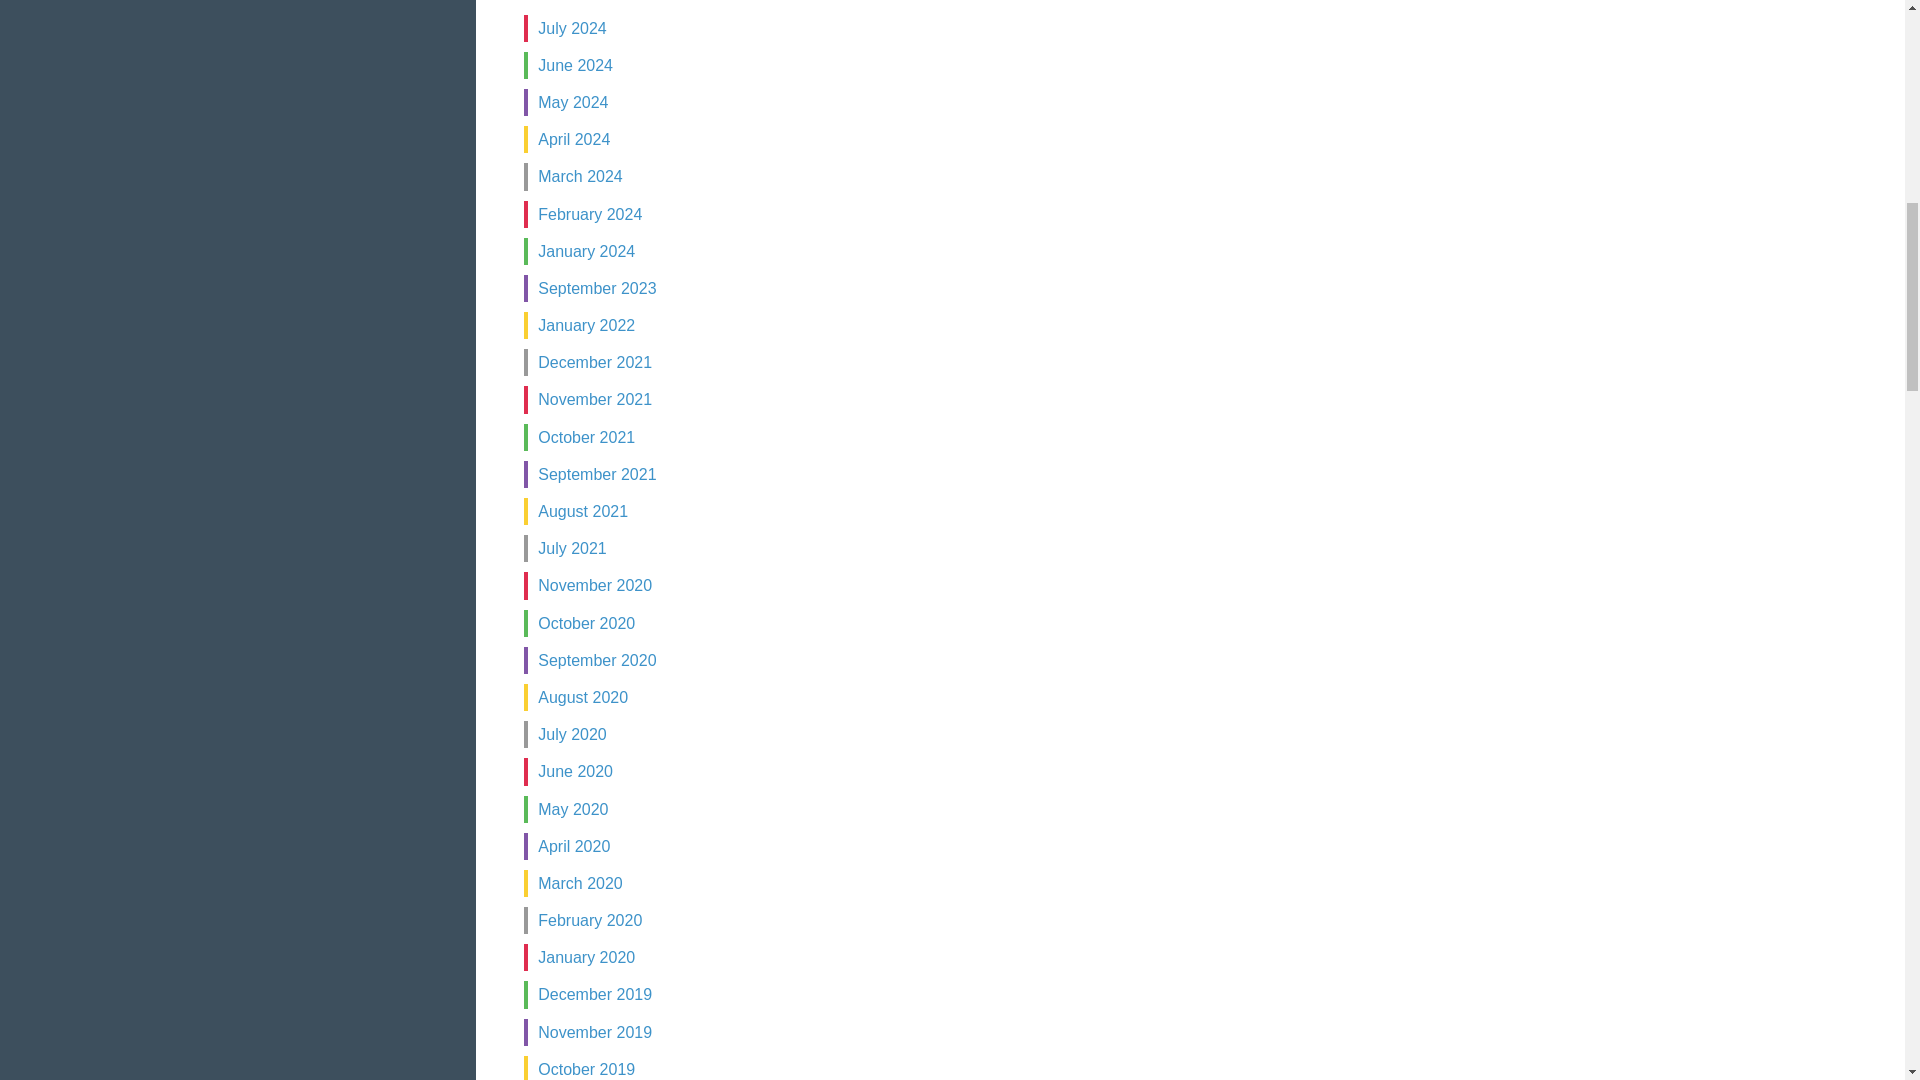  Describe the element at coordinates (572, 809) in the screenshot. I see `May 2020` at that location.